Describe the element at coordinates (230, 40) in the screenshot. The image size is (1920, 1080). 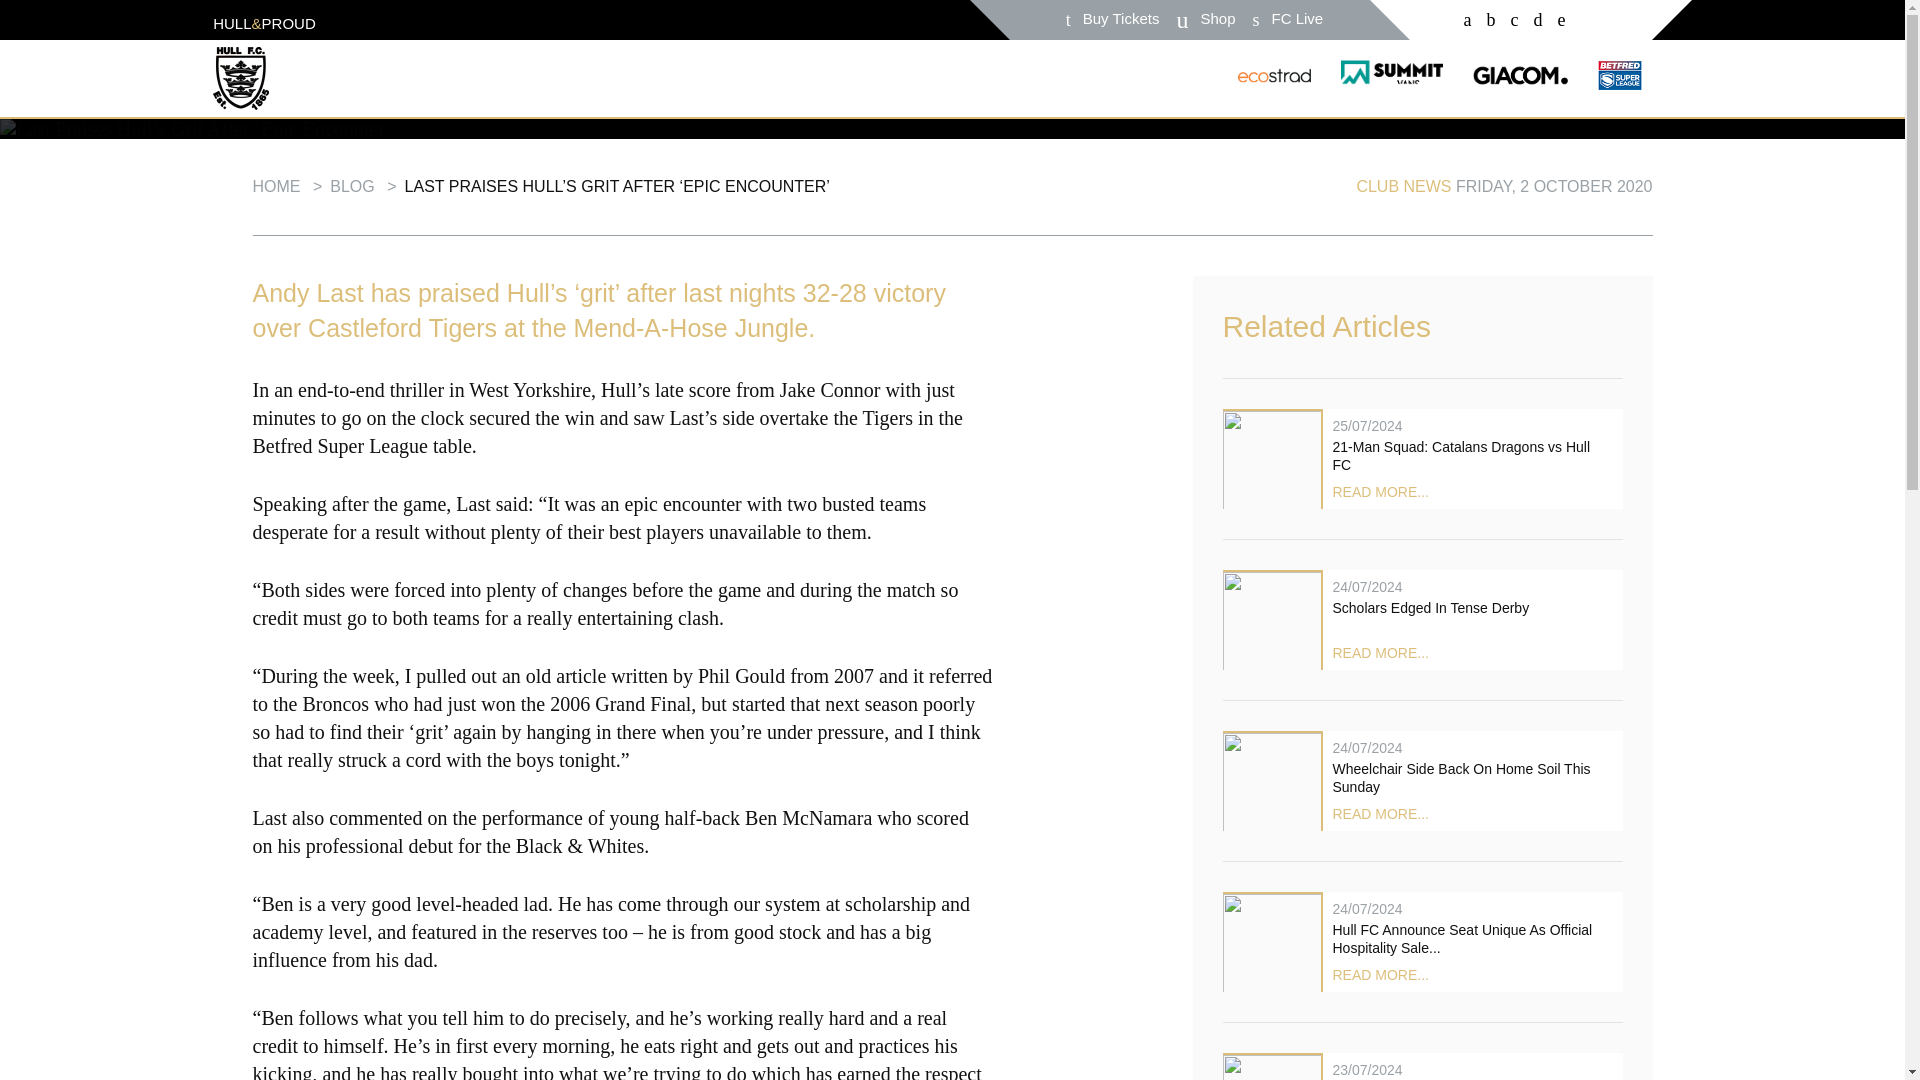
I see `NEWS` at that location.